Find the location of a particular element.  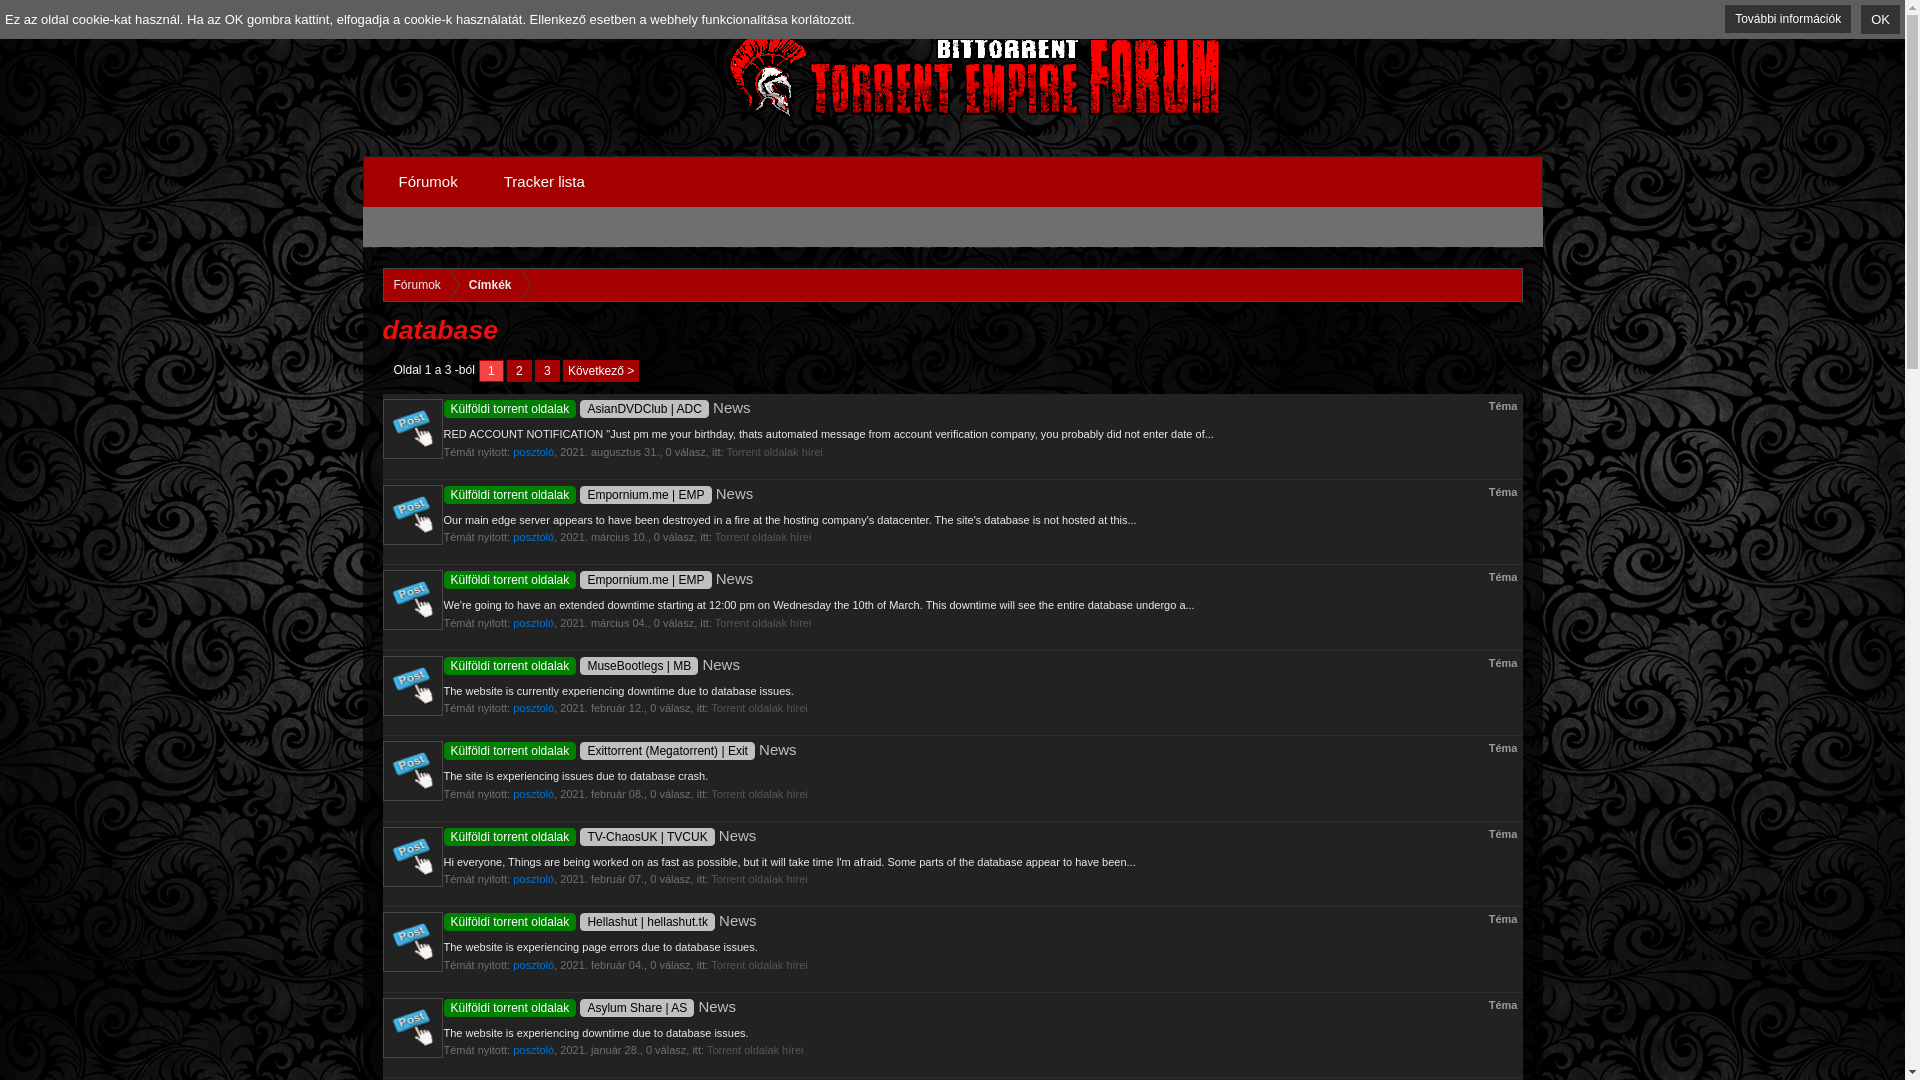

3 is located at coordinates (548, 370).